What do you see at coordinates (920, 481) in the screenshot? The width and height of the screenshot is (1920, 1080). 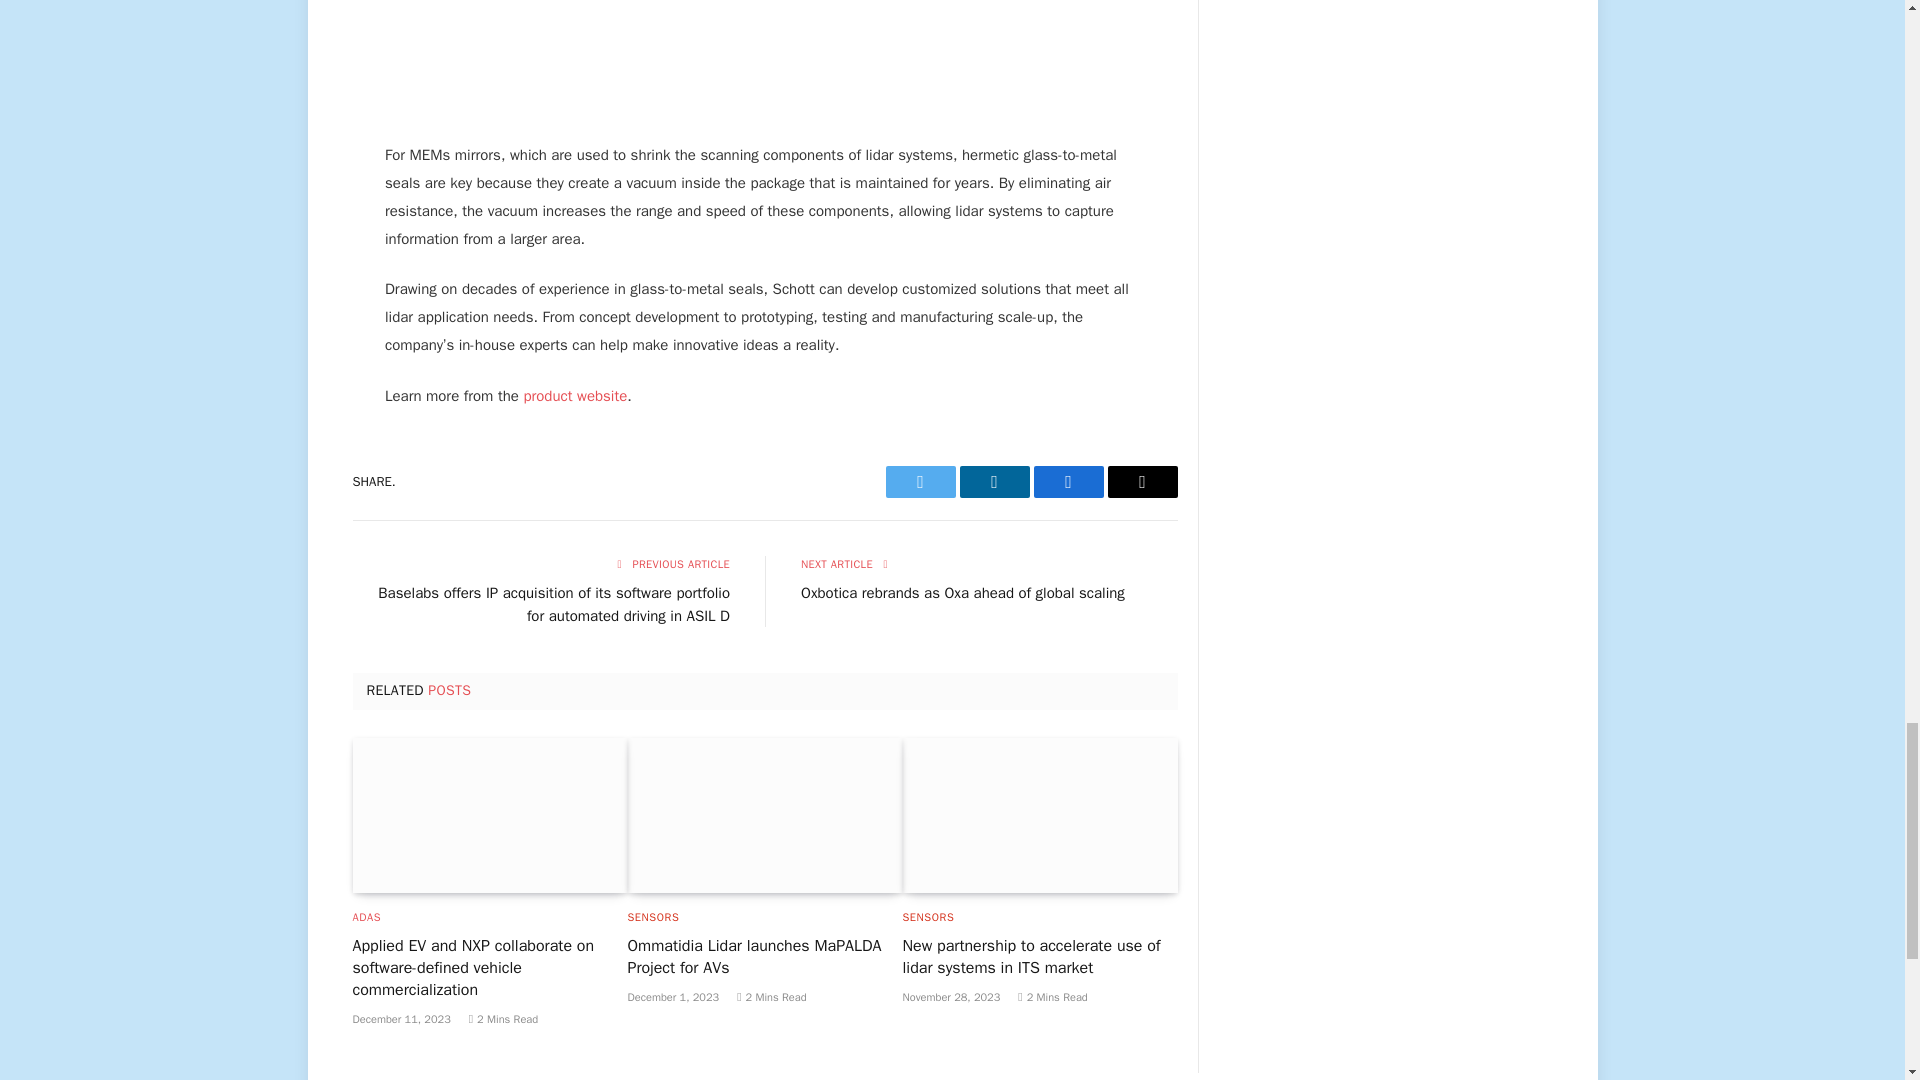 I see `Share on Twitter` at bounding box center [920, 481].